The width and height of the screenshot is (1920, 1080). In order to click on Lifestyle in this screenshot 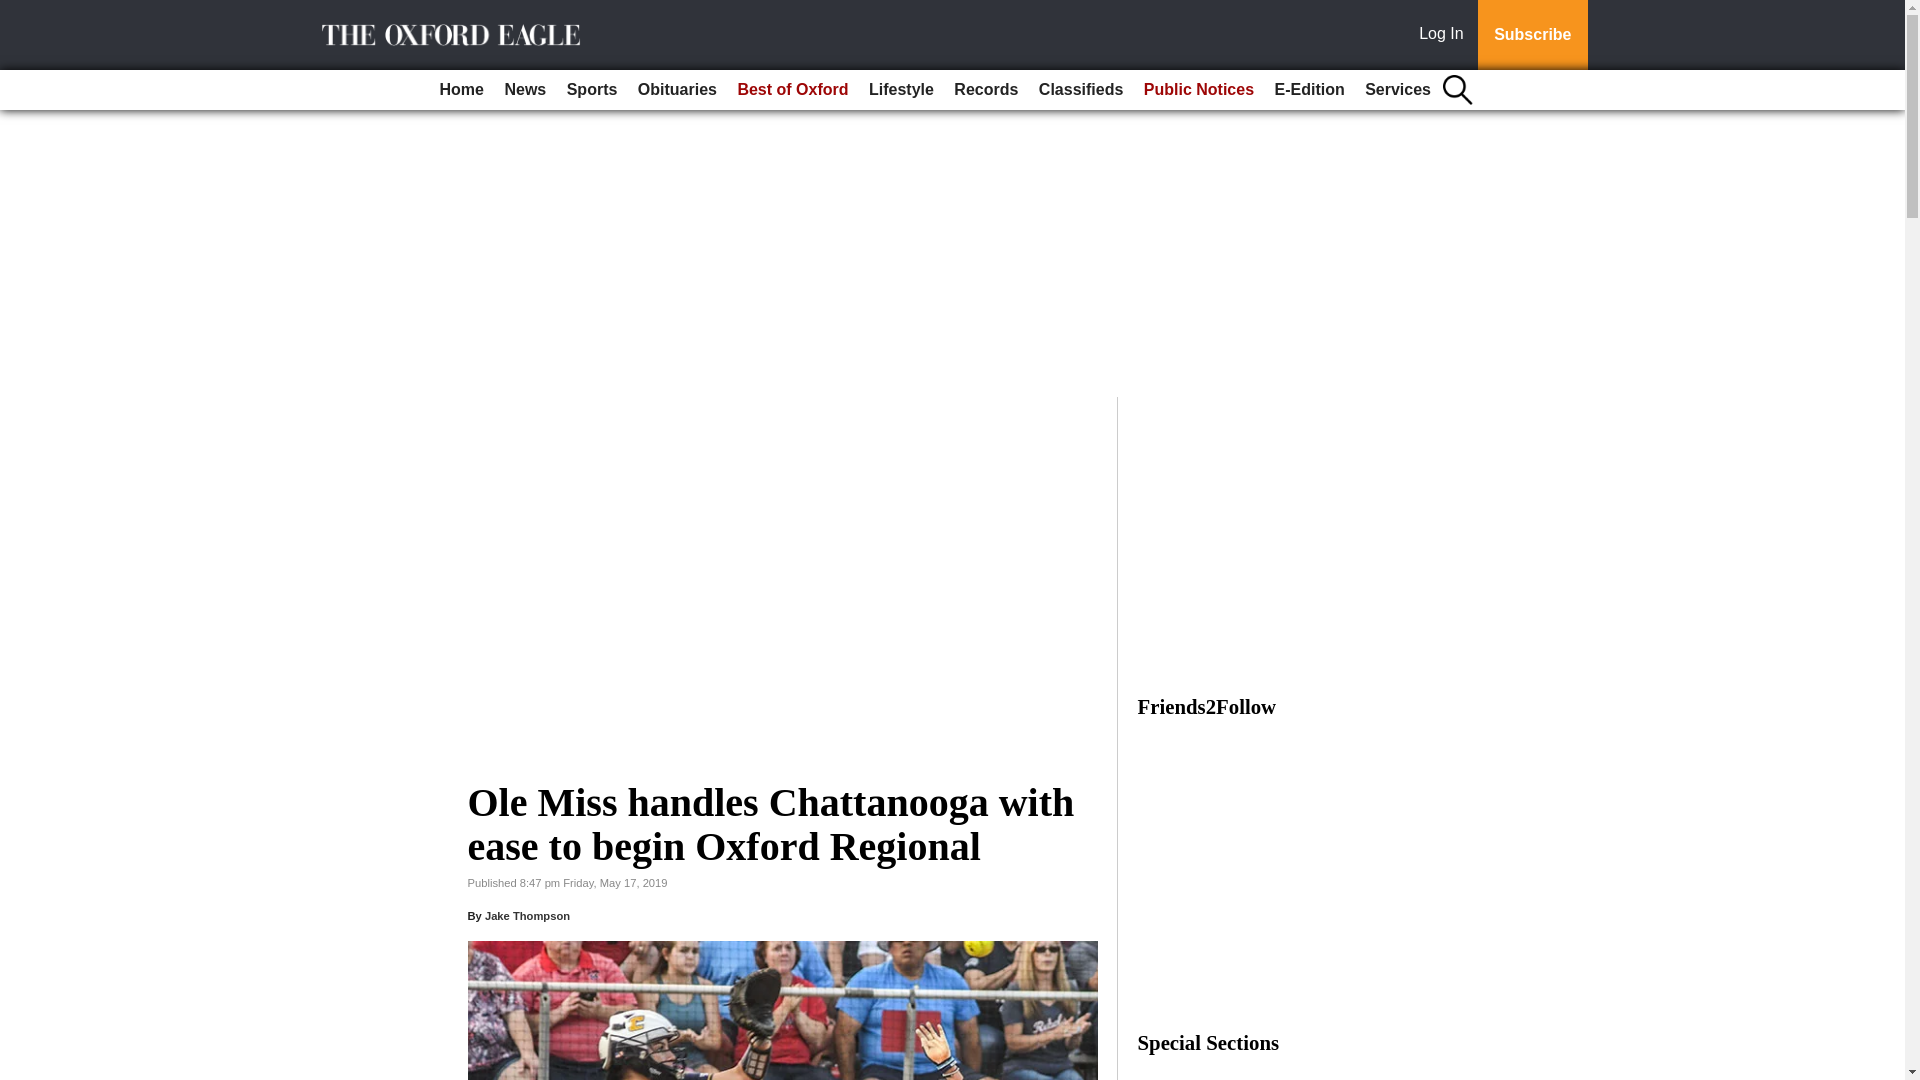, I will do `click(901, 90)`.